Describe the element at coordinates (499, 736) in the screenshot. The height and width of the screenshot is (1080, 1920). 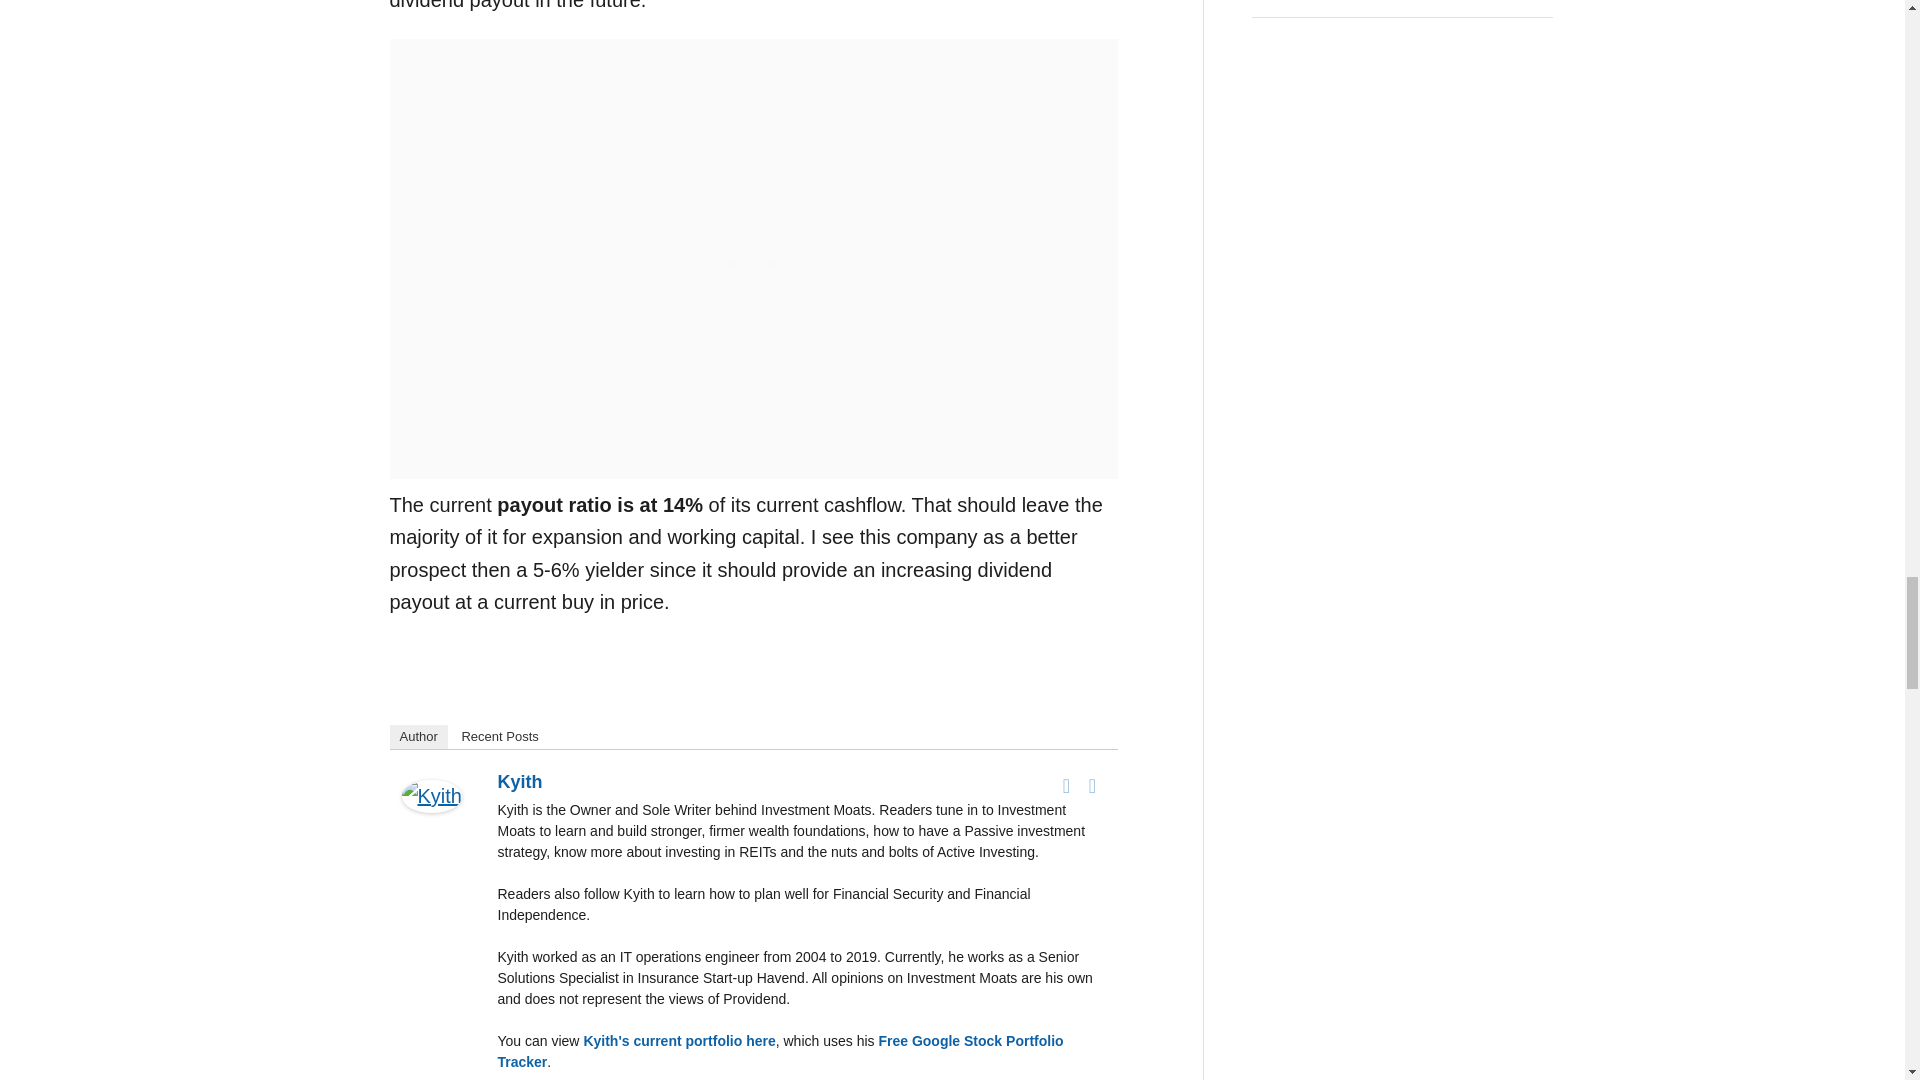
I see `Recent Posts` at that location.